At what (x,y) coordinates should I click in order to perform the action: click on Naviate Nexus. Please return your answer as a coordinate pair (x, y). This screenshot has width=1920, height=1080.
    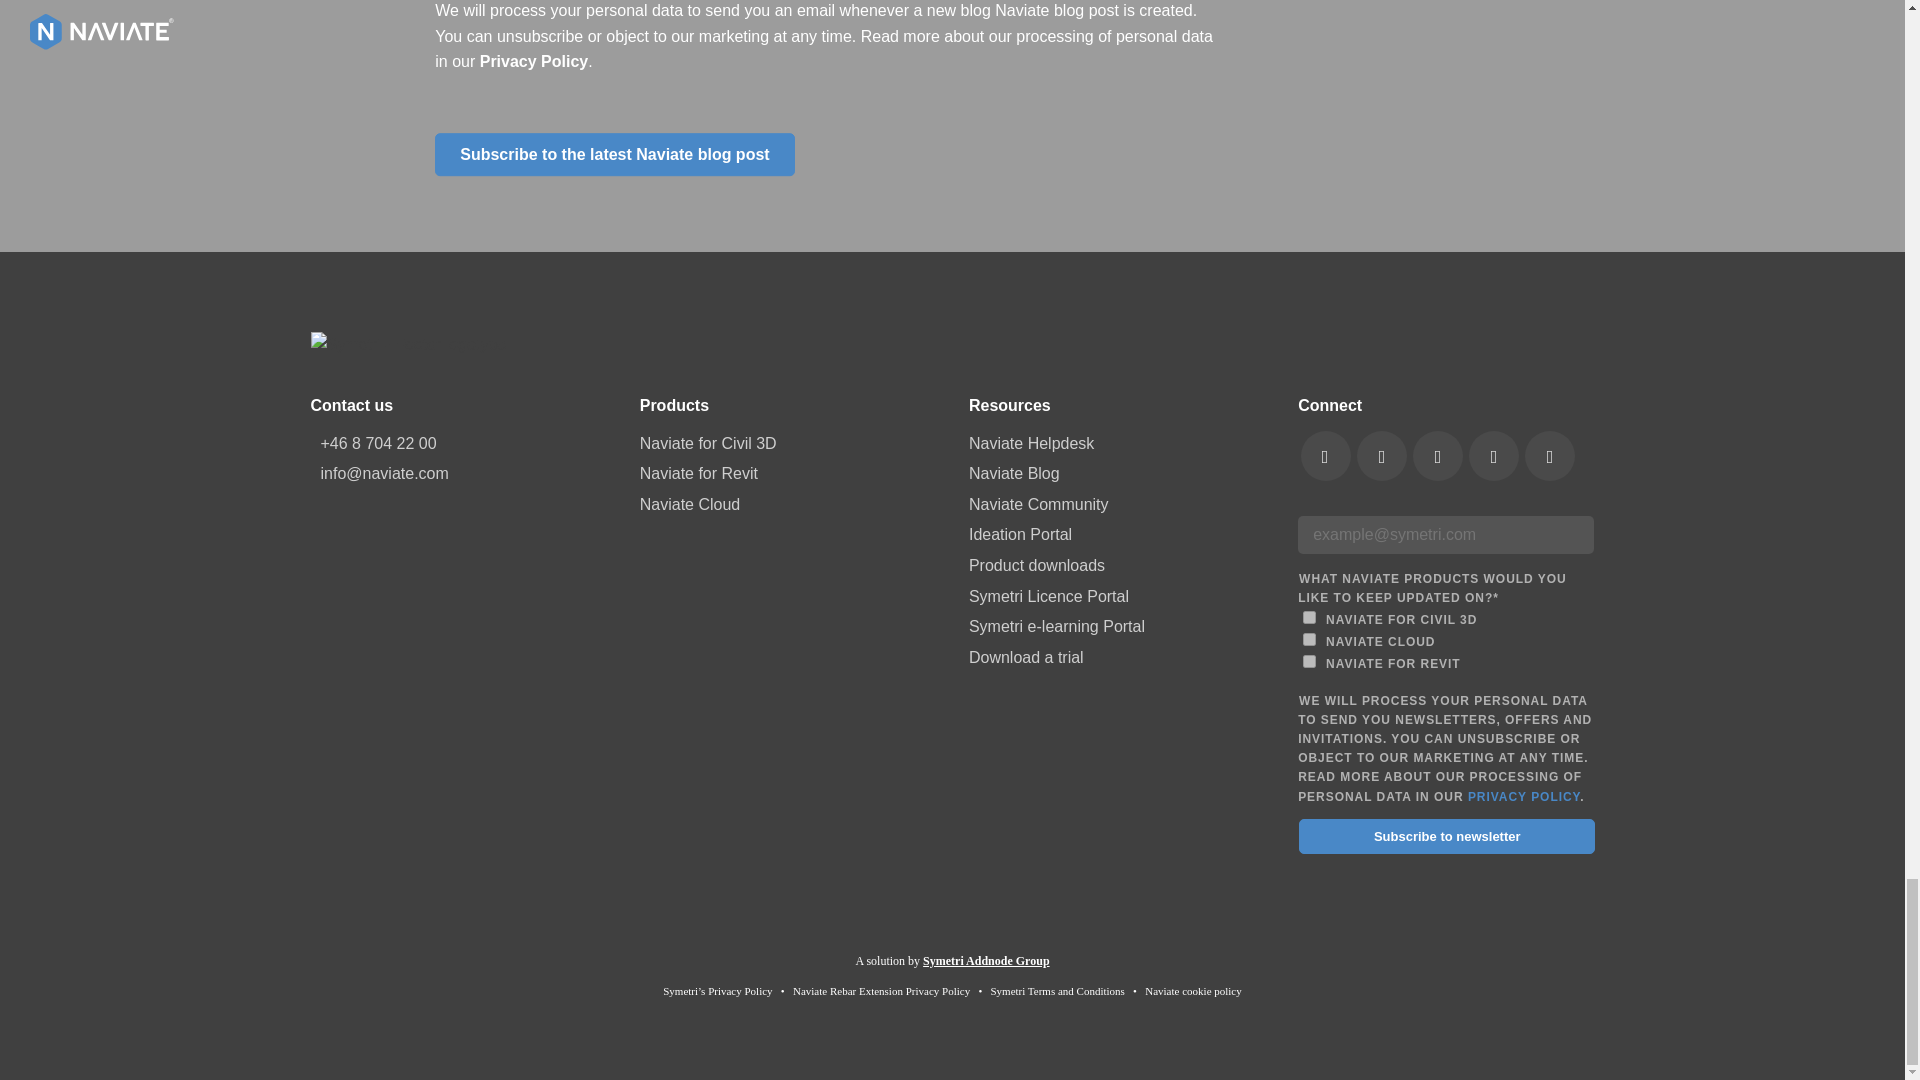
    Looking at the image, I should click on (1309, 638).